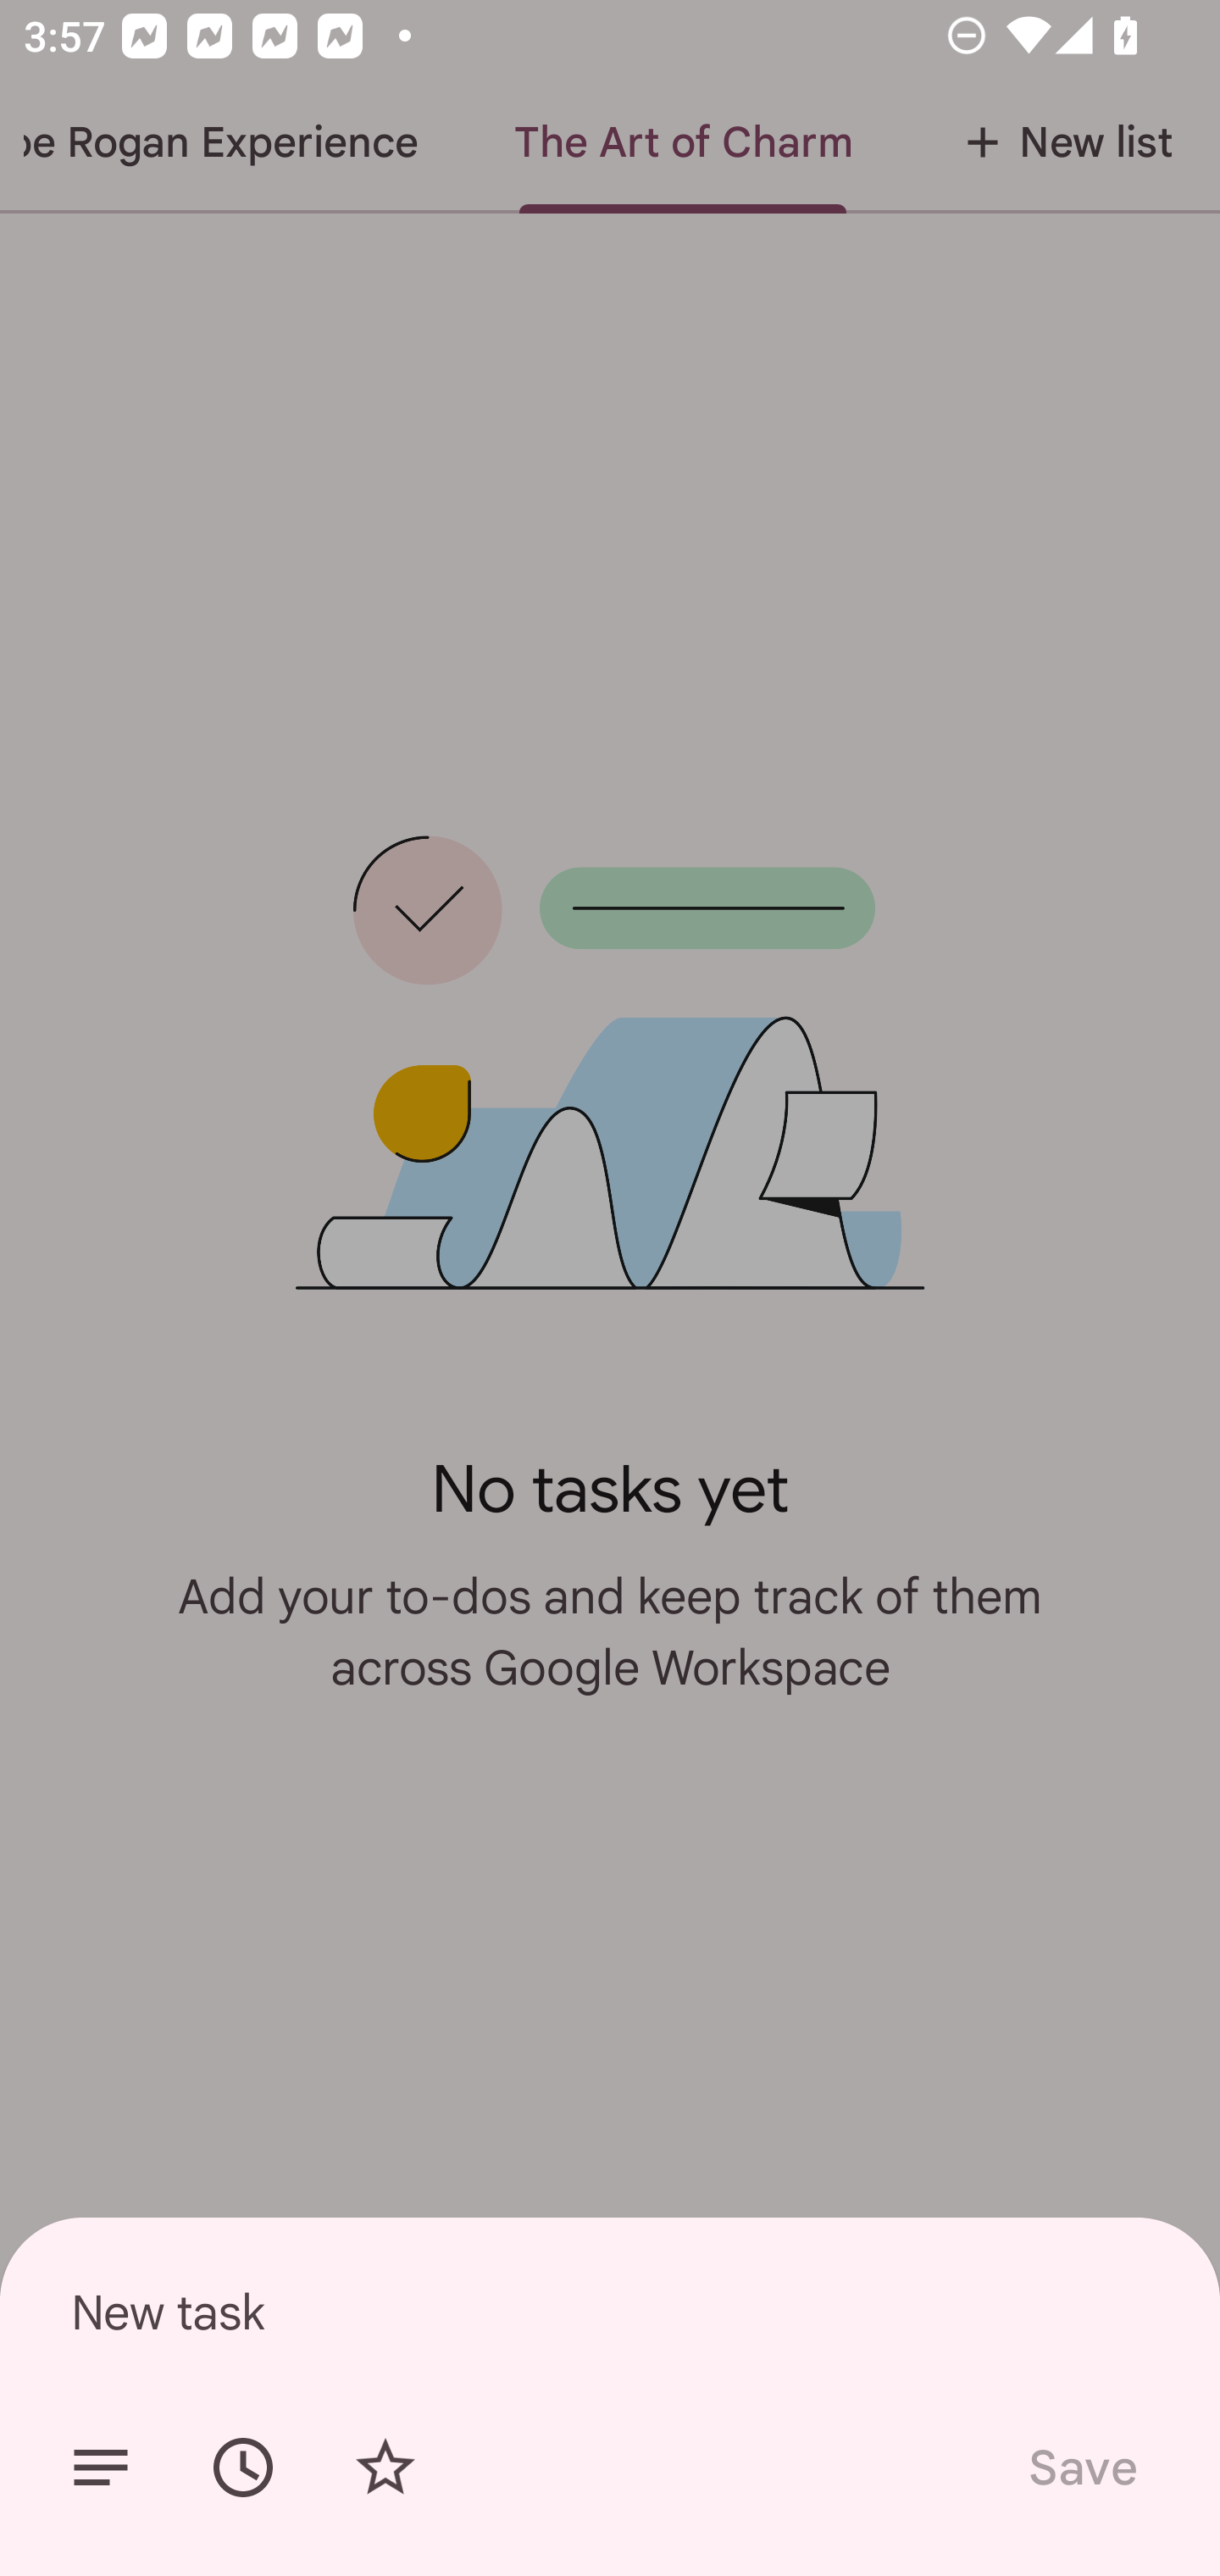 This screenshot has width=1220, height=2576. Describe the element at coordinates (100, 2468) in the screenshot. I see `Add details` at that location.